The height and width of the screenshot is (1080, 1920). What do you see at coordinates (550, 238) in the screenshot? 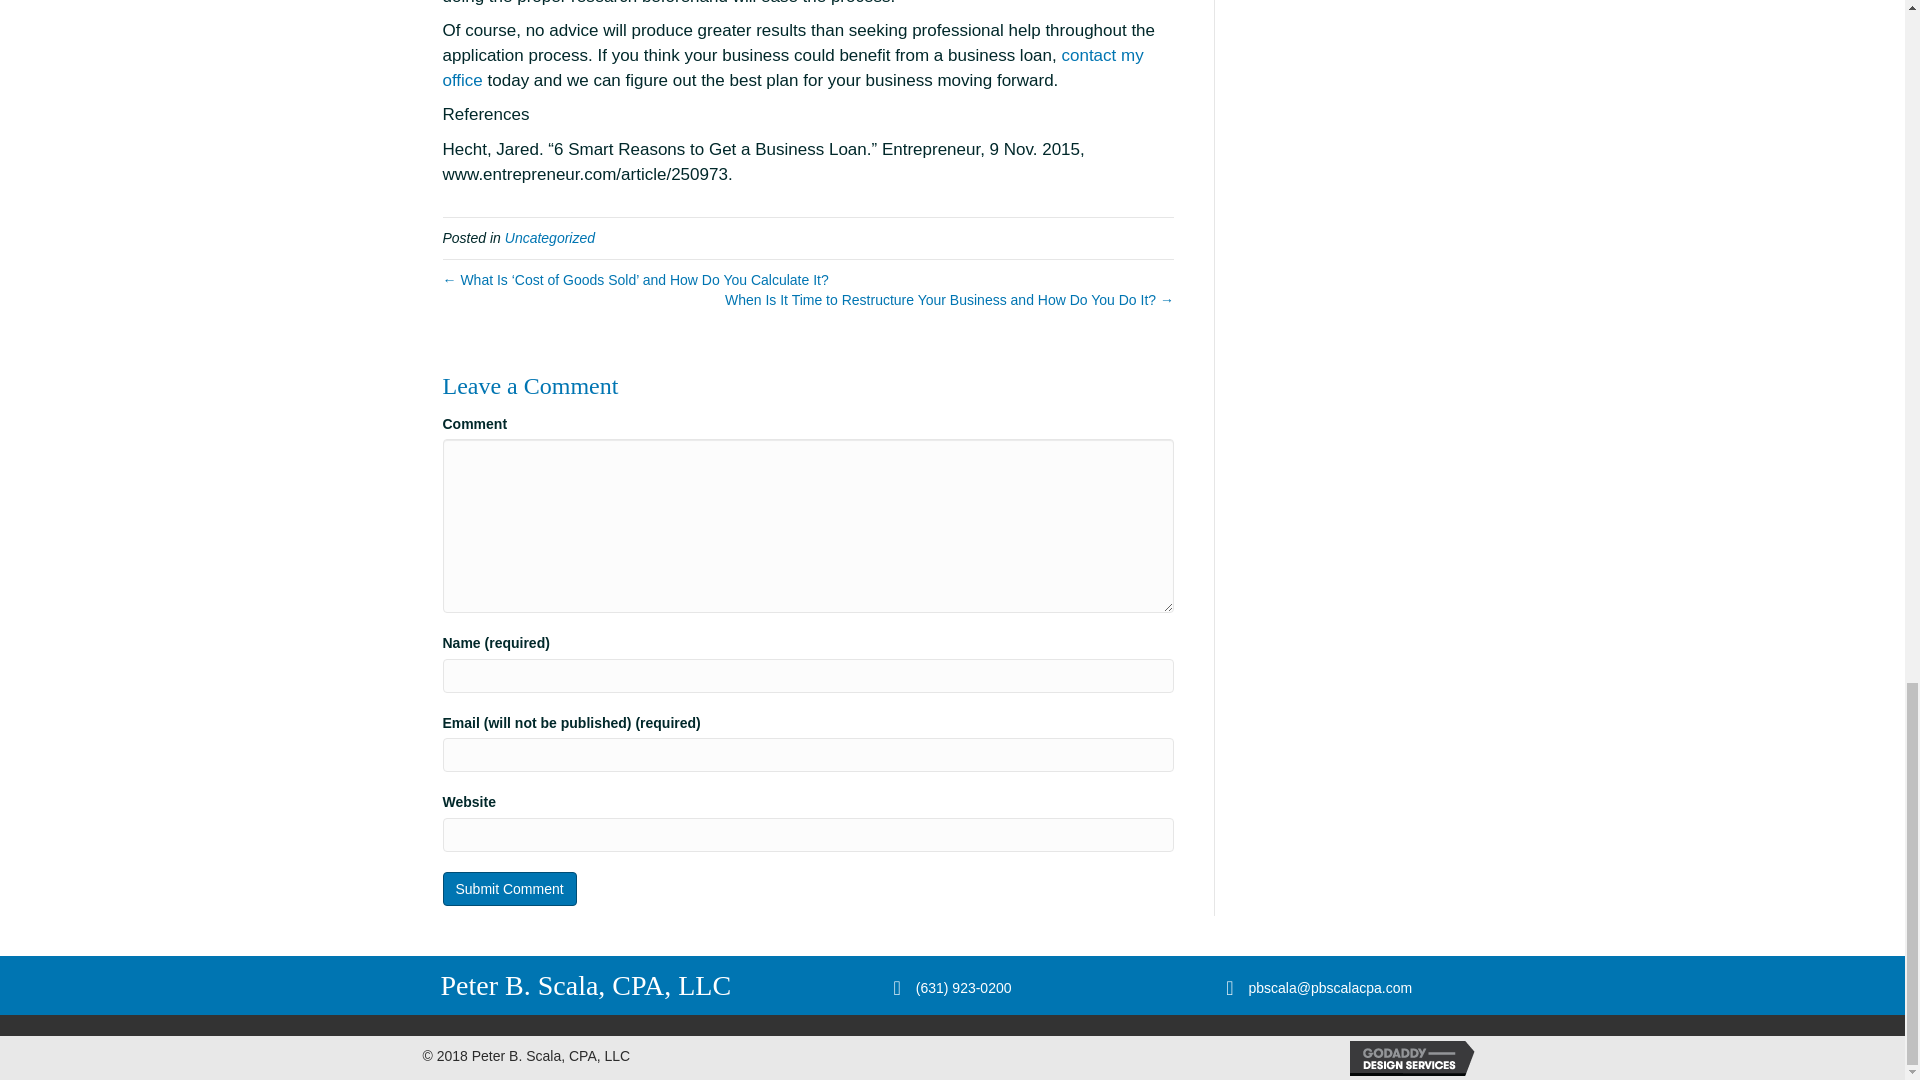
I see `Uncategorized` at bounding box center [550, 238].